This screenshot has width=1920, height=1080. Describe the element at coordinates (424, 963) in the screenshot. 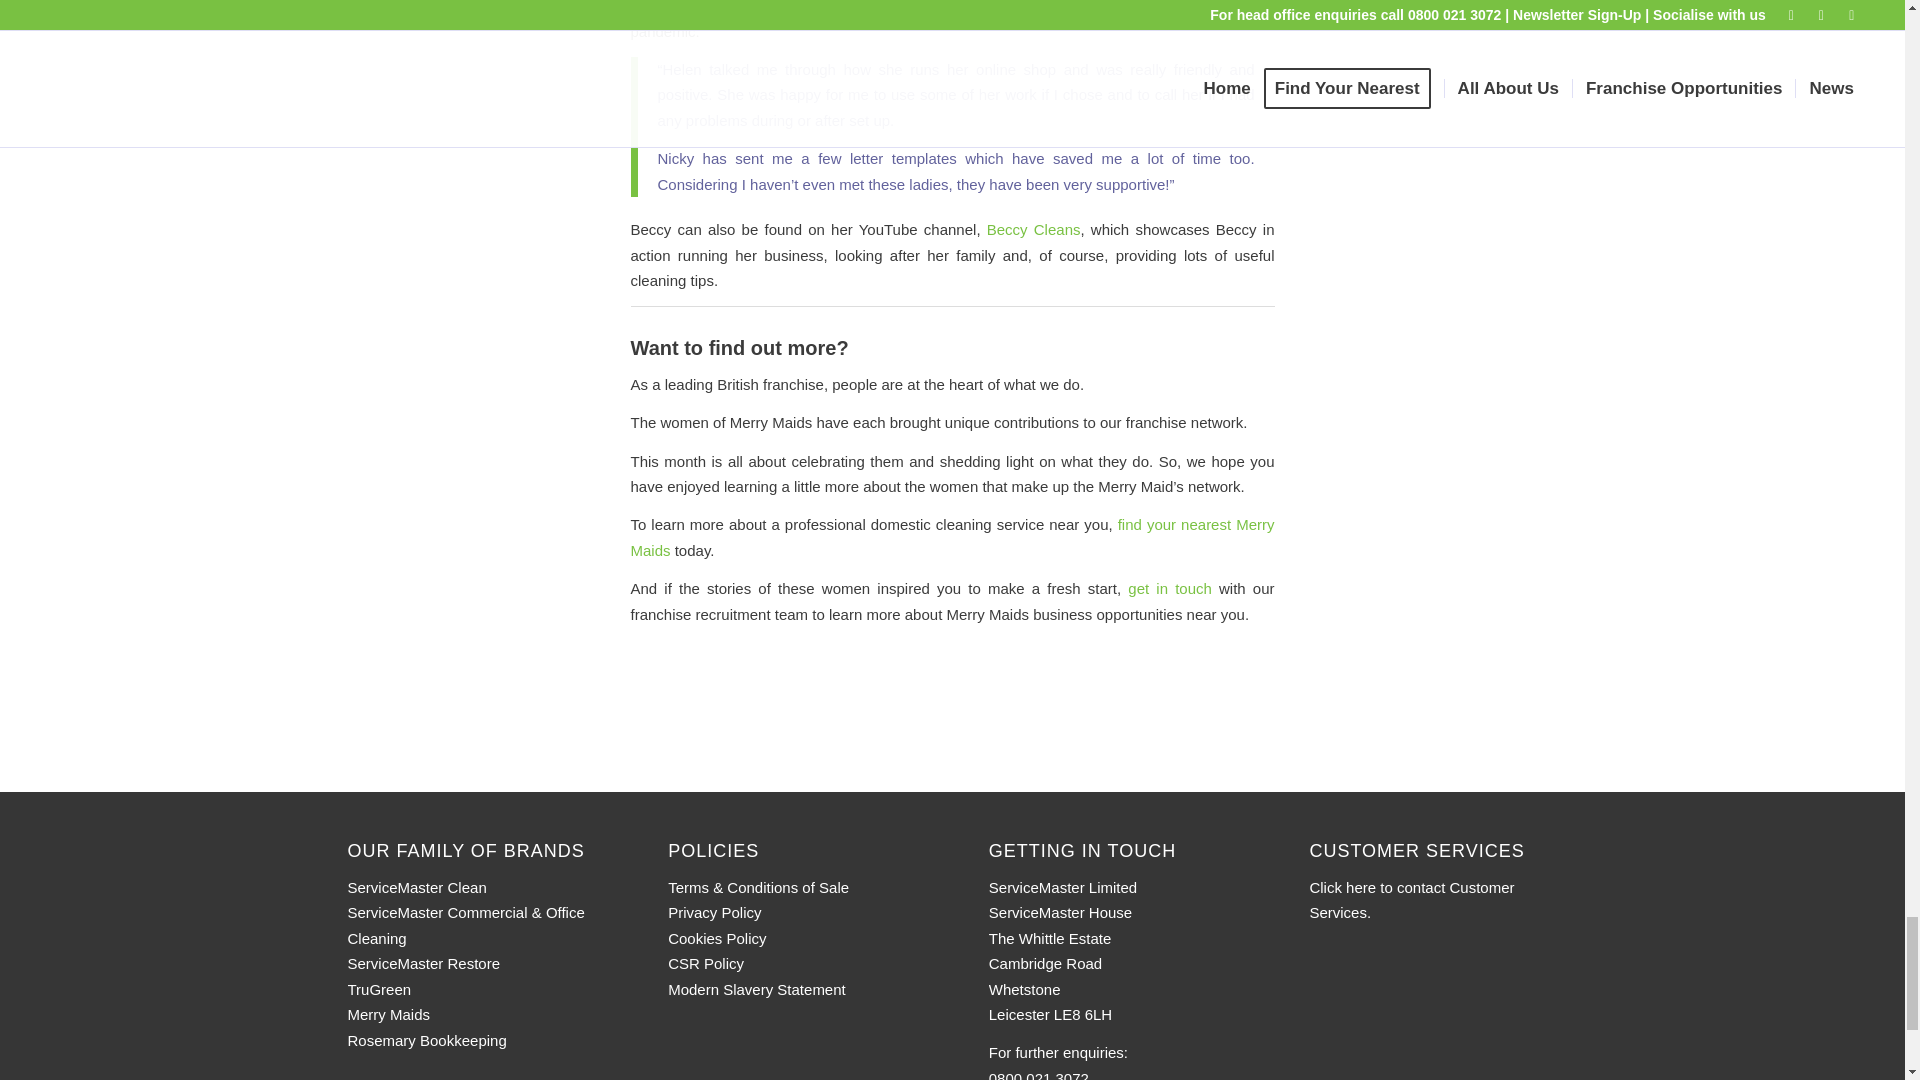

I see `ServiceMaster Restore` at that location.